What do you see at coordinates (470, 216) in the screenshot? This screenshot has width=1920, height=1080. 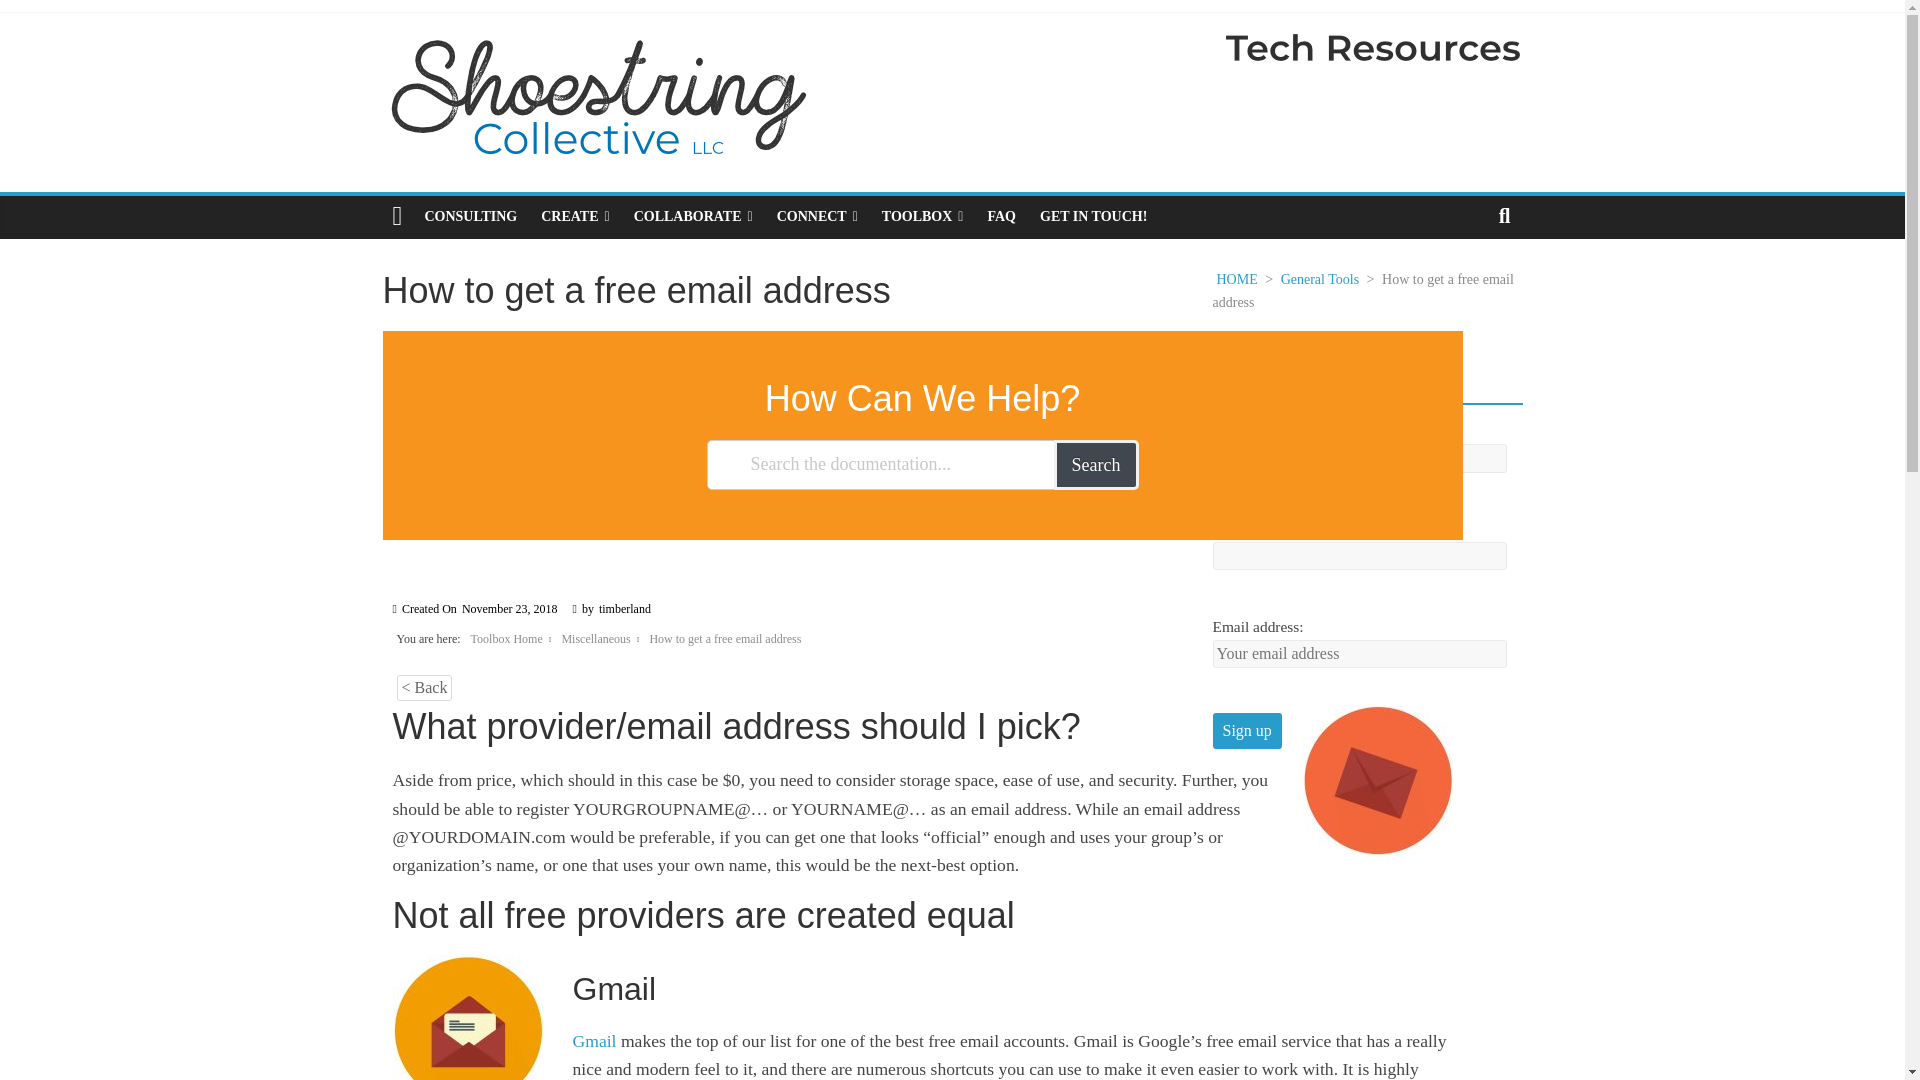 I see `CONSULTING` at bounding box center [470, 216].